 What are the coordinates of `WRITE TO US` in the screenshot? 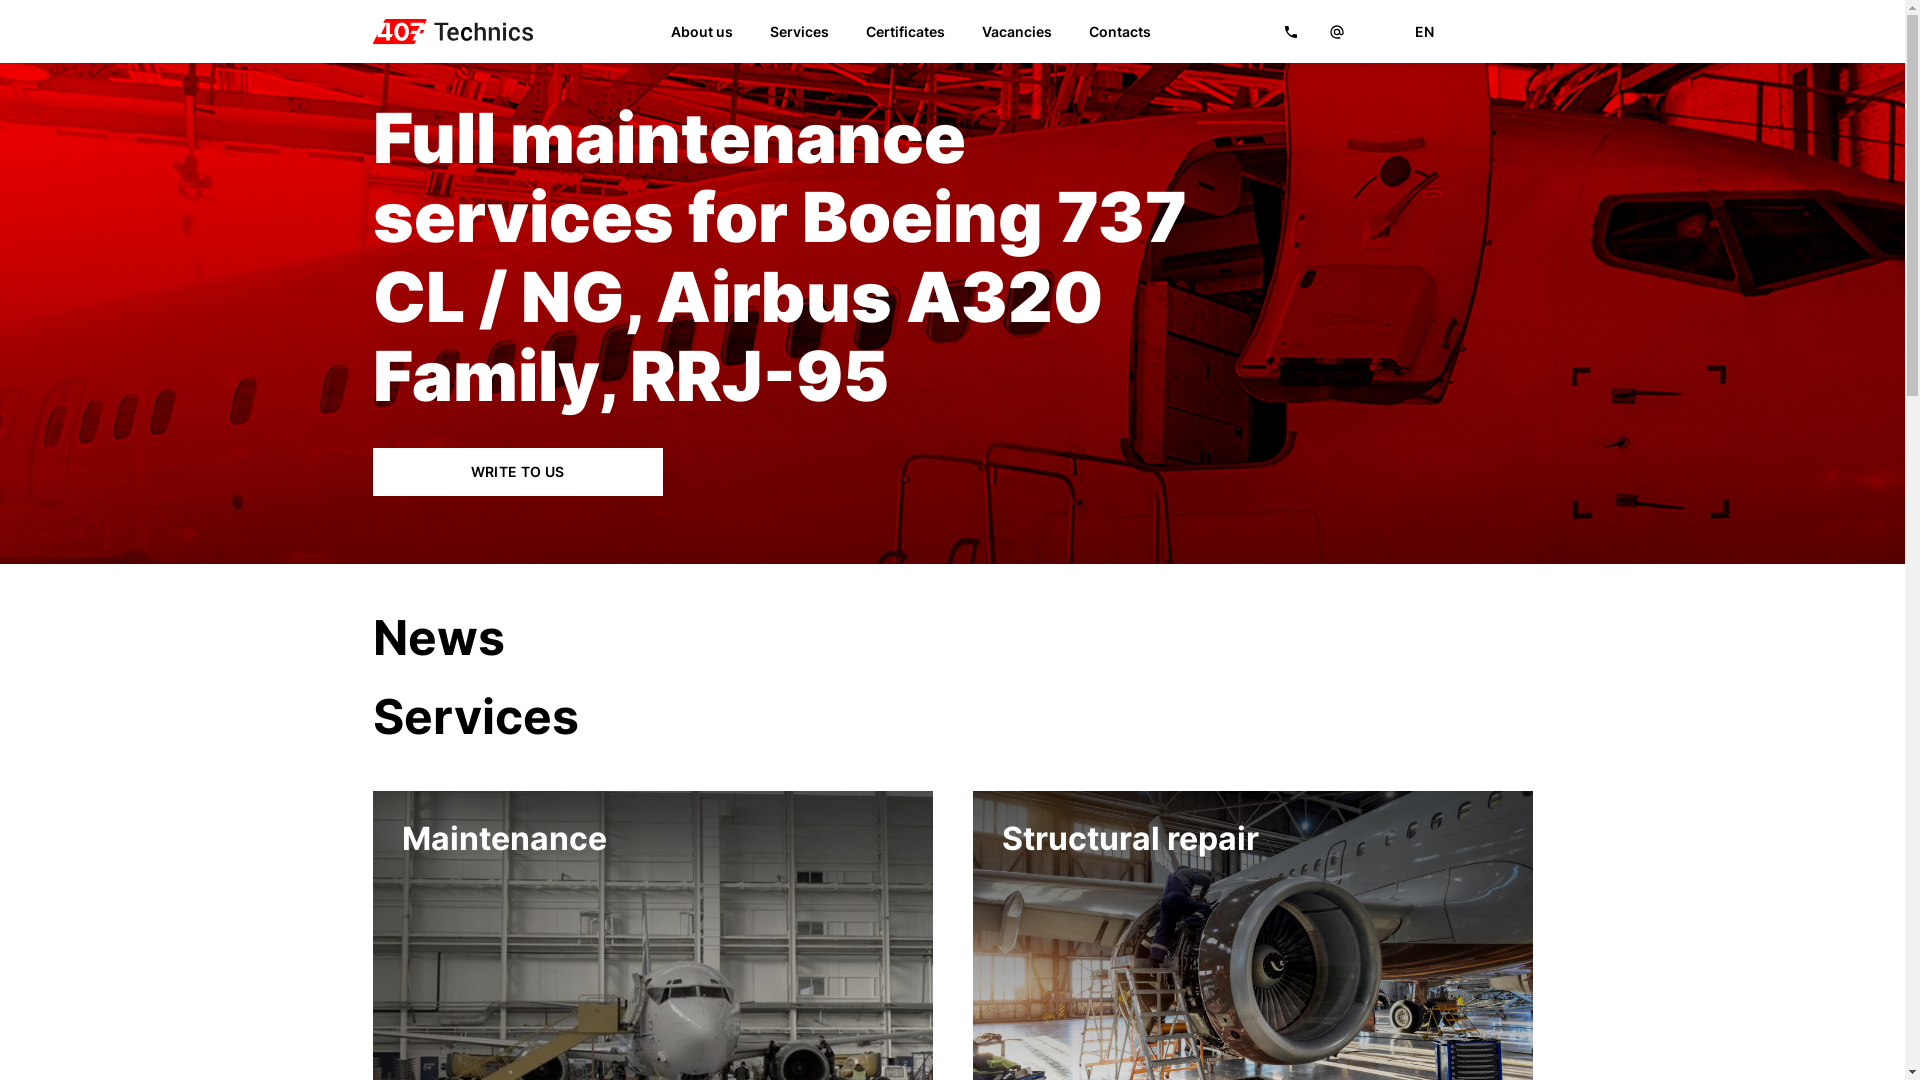 It's located at (517, 472).